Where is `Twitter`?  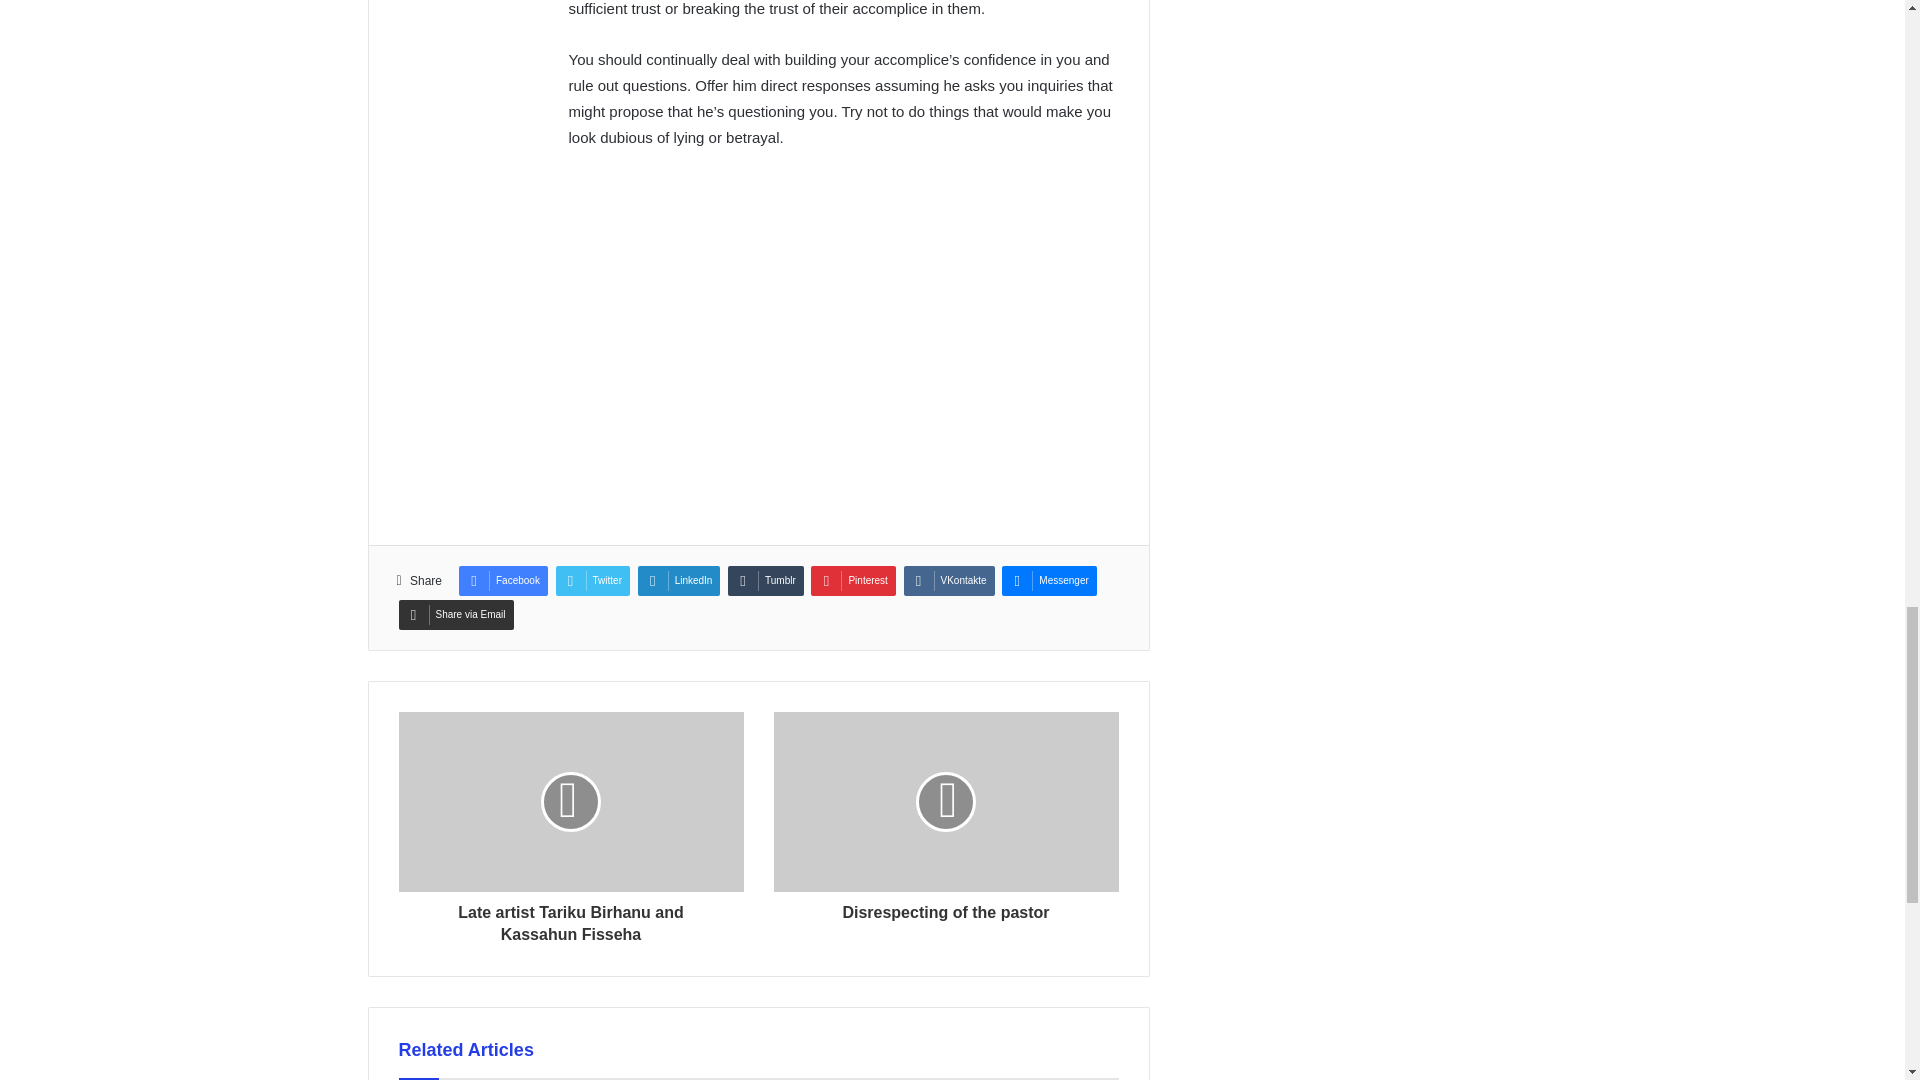
Twitter is located at coordinates (592, 580).